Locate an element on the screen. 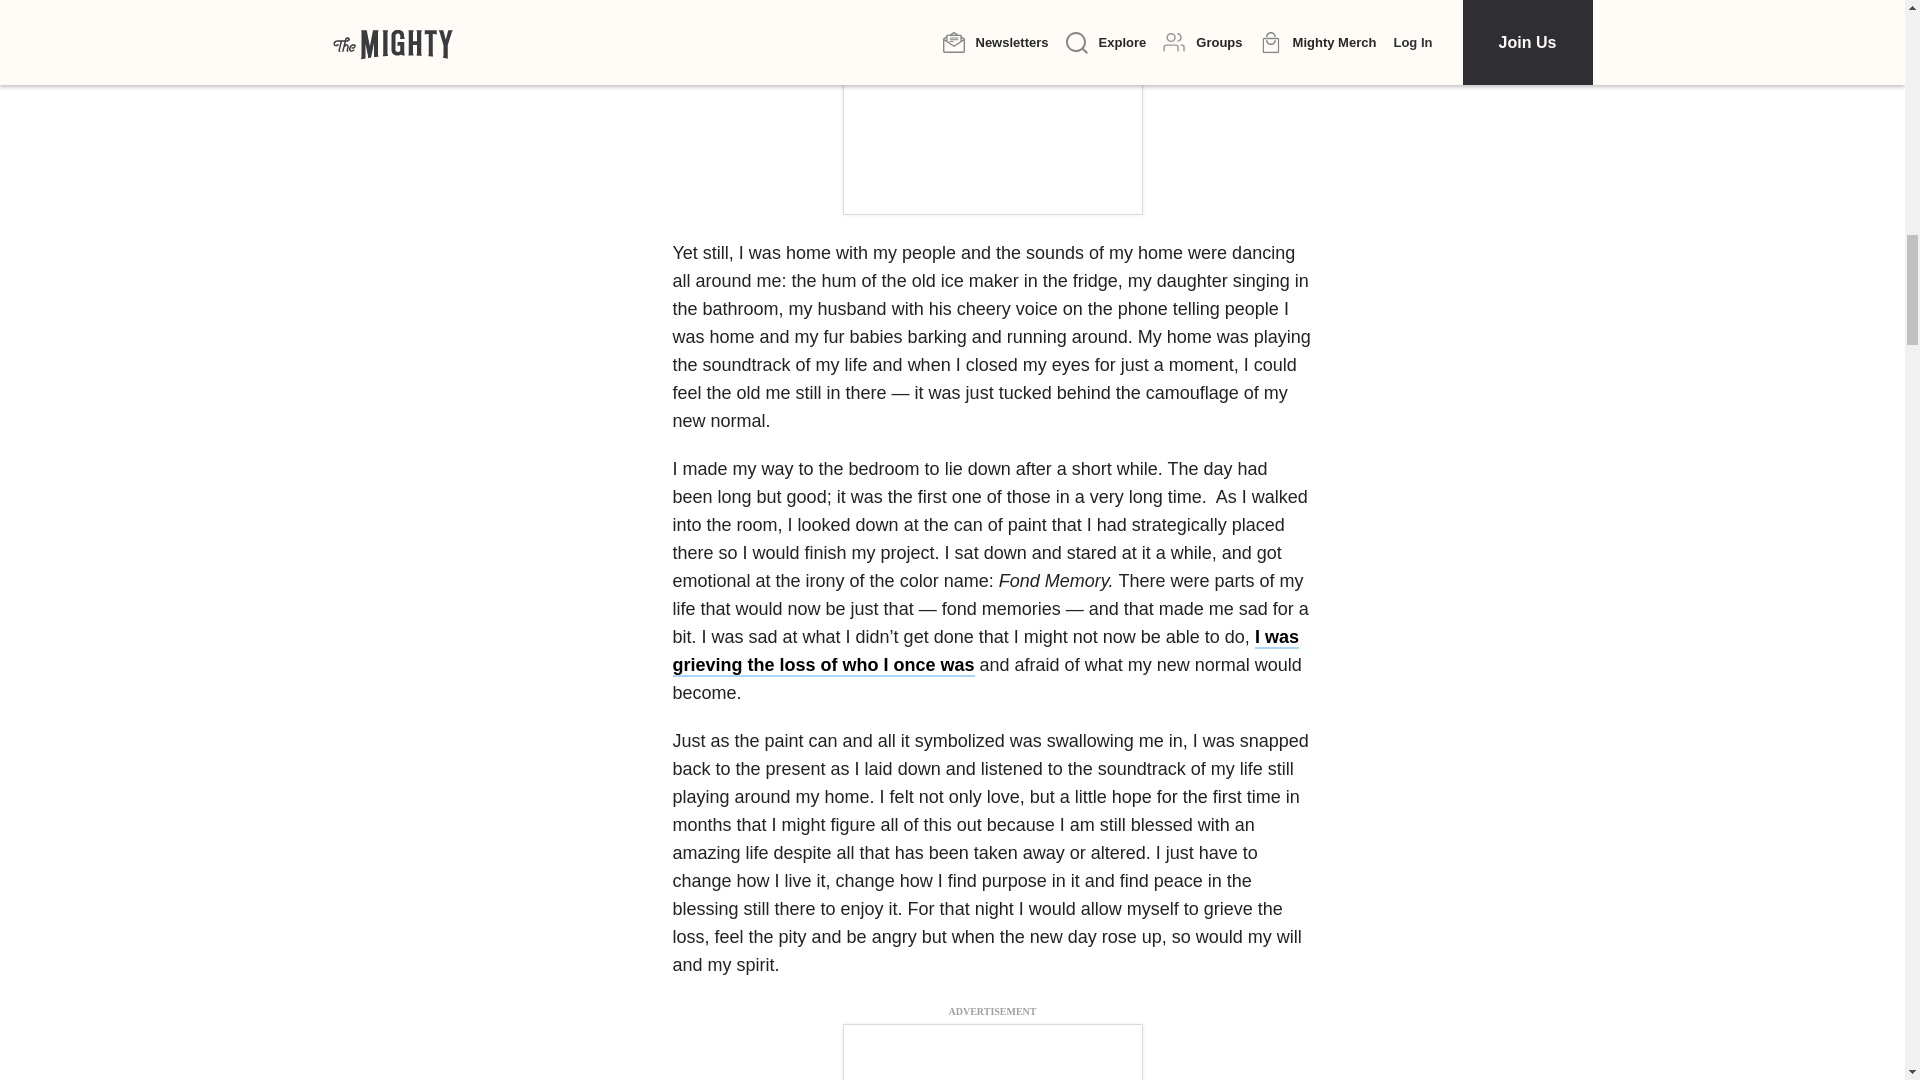 This screenshot has height=1080, width=1920. I was grieving the loss of who I once was is located at coordinates (984, 652).